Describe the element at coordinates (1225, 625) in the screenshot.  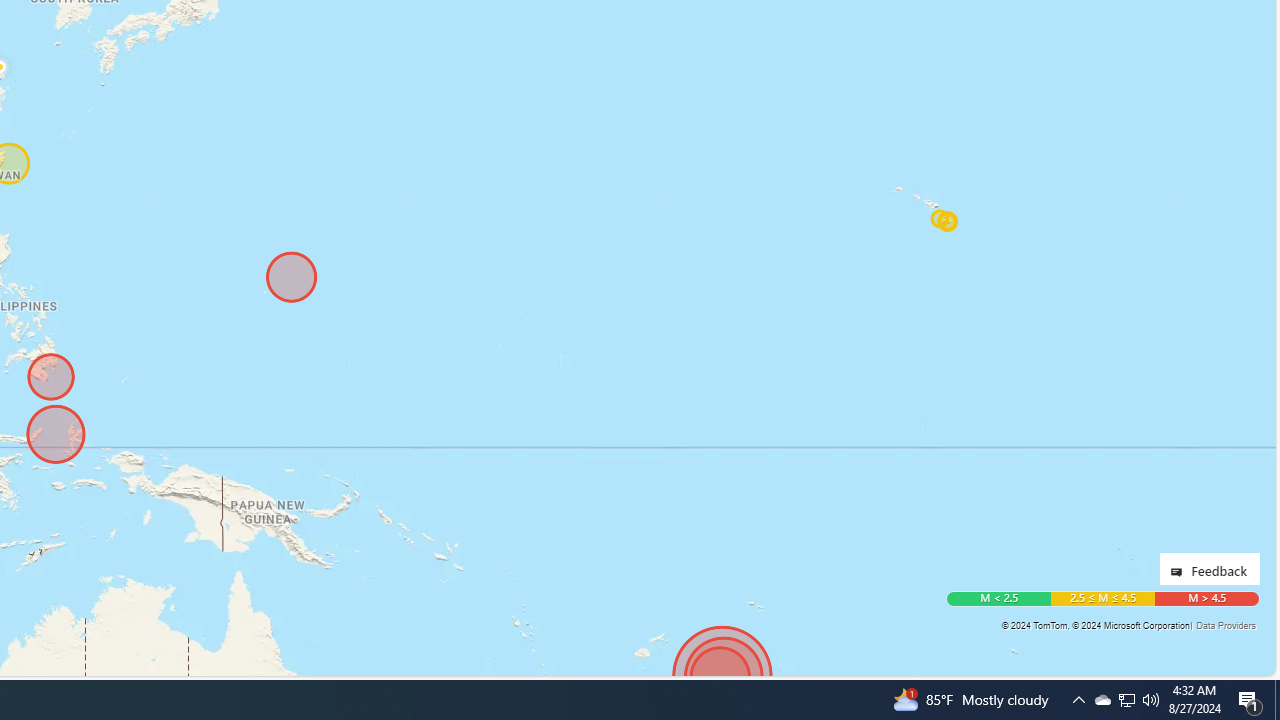
I see `Data Providers` at that location.